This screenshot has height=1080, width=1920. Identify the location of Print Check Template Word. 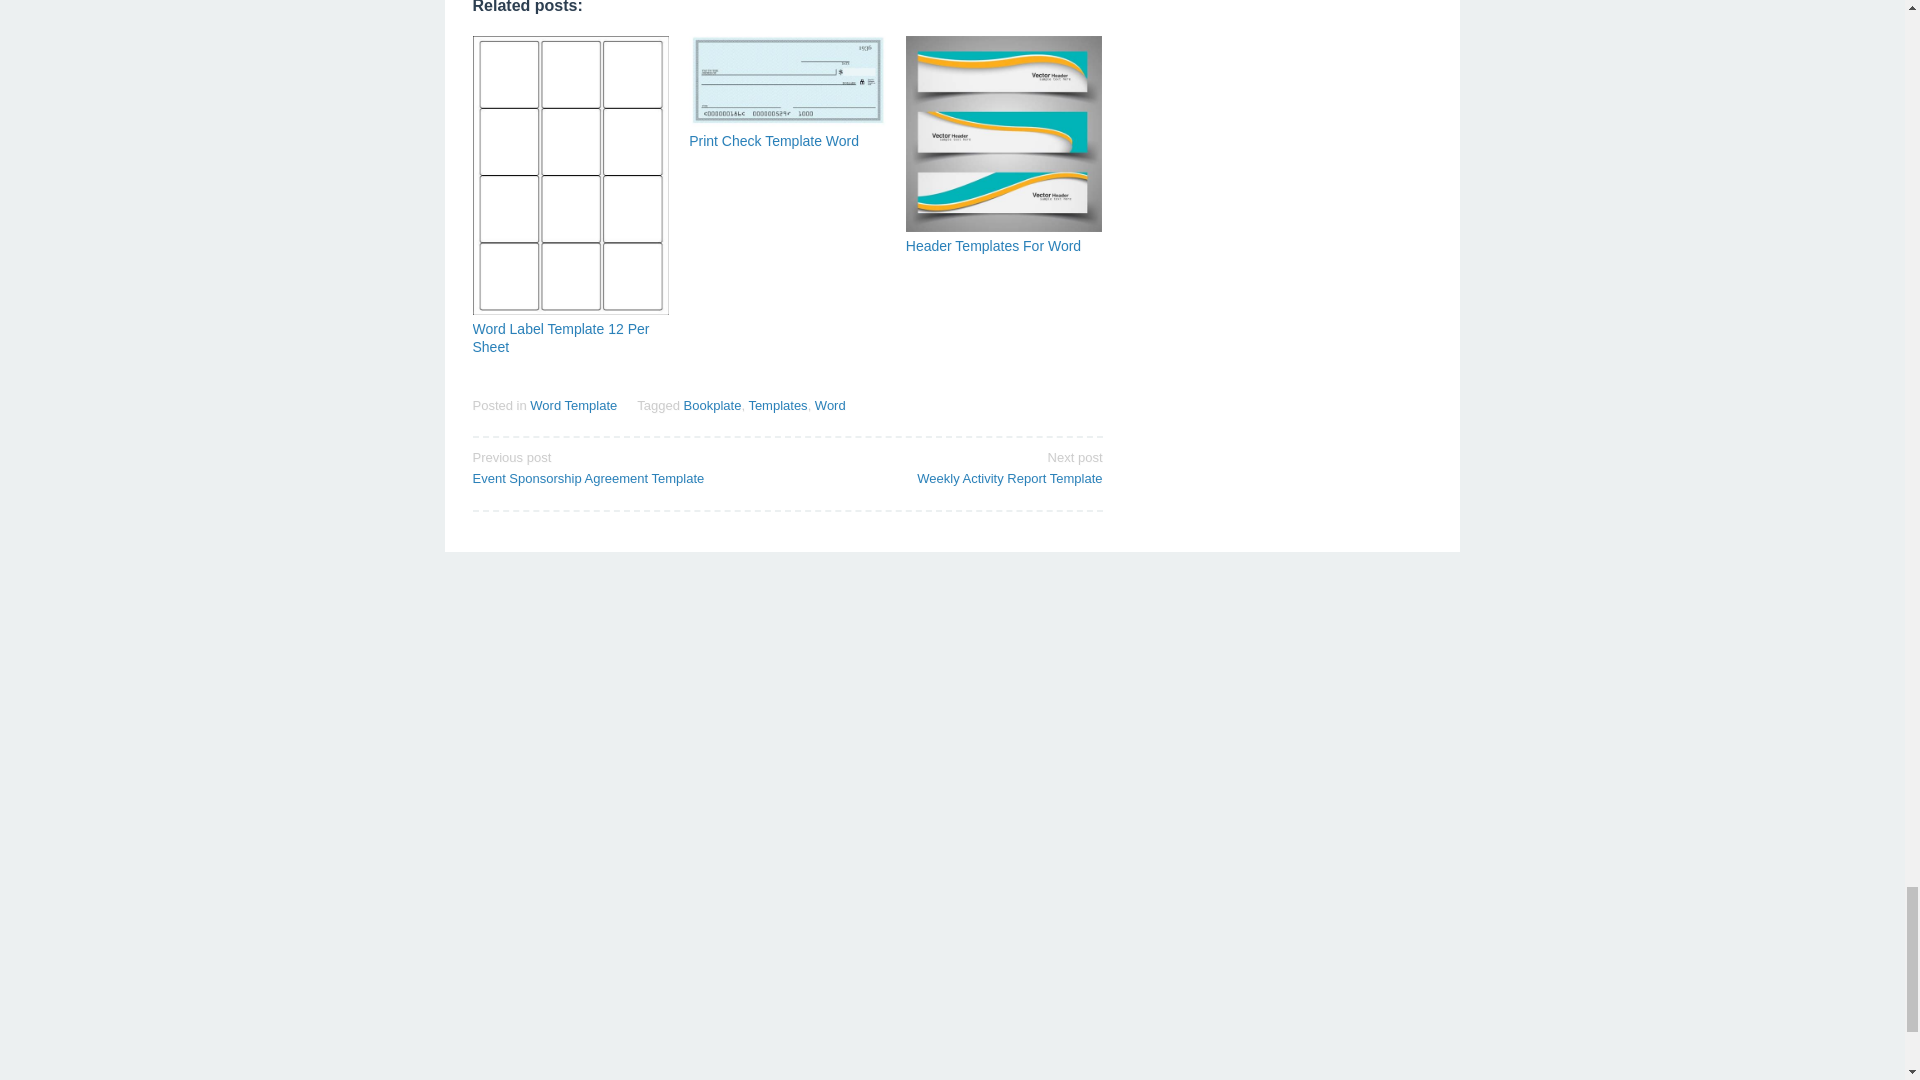
(622, 467).